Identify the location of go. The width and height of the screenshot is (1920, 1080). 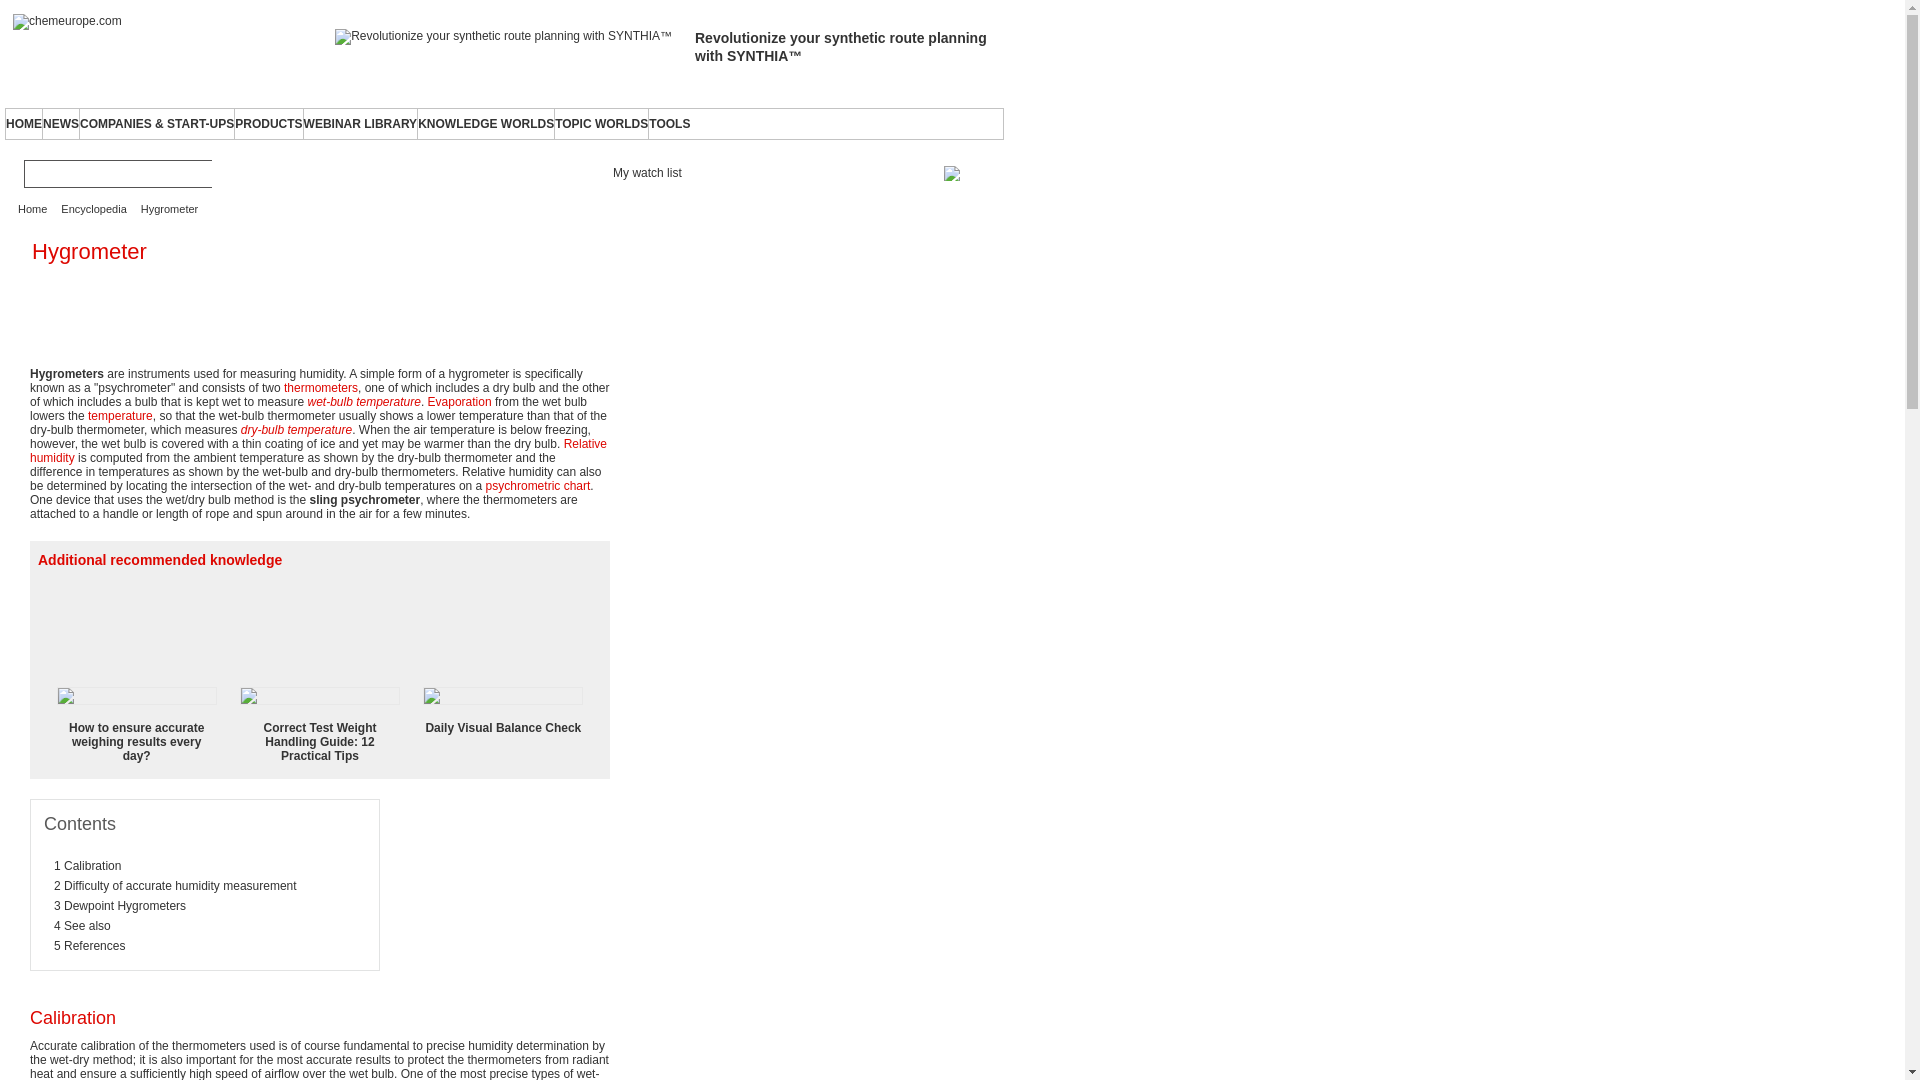
(226, 173).